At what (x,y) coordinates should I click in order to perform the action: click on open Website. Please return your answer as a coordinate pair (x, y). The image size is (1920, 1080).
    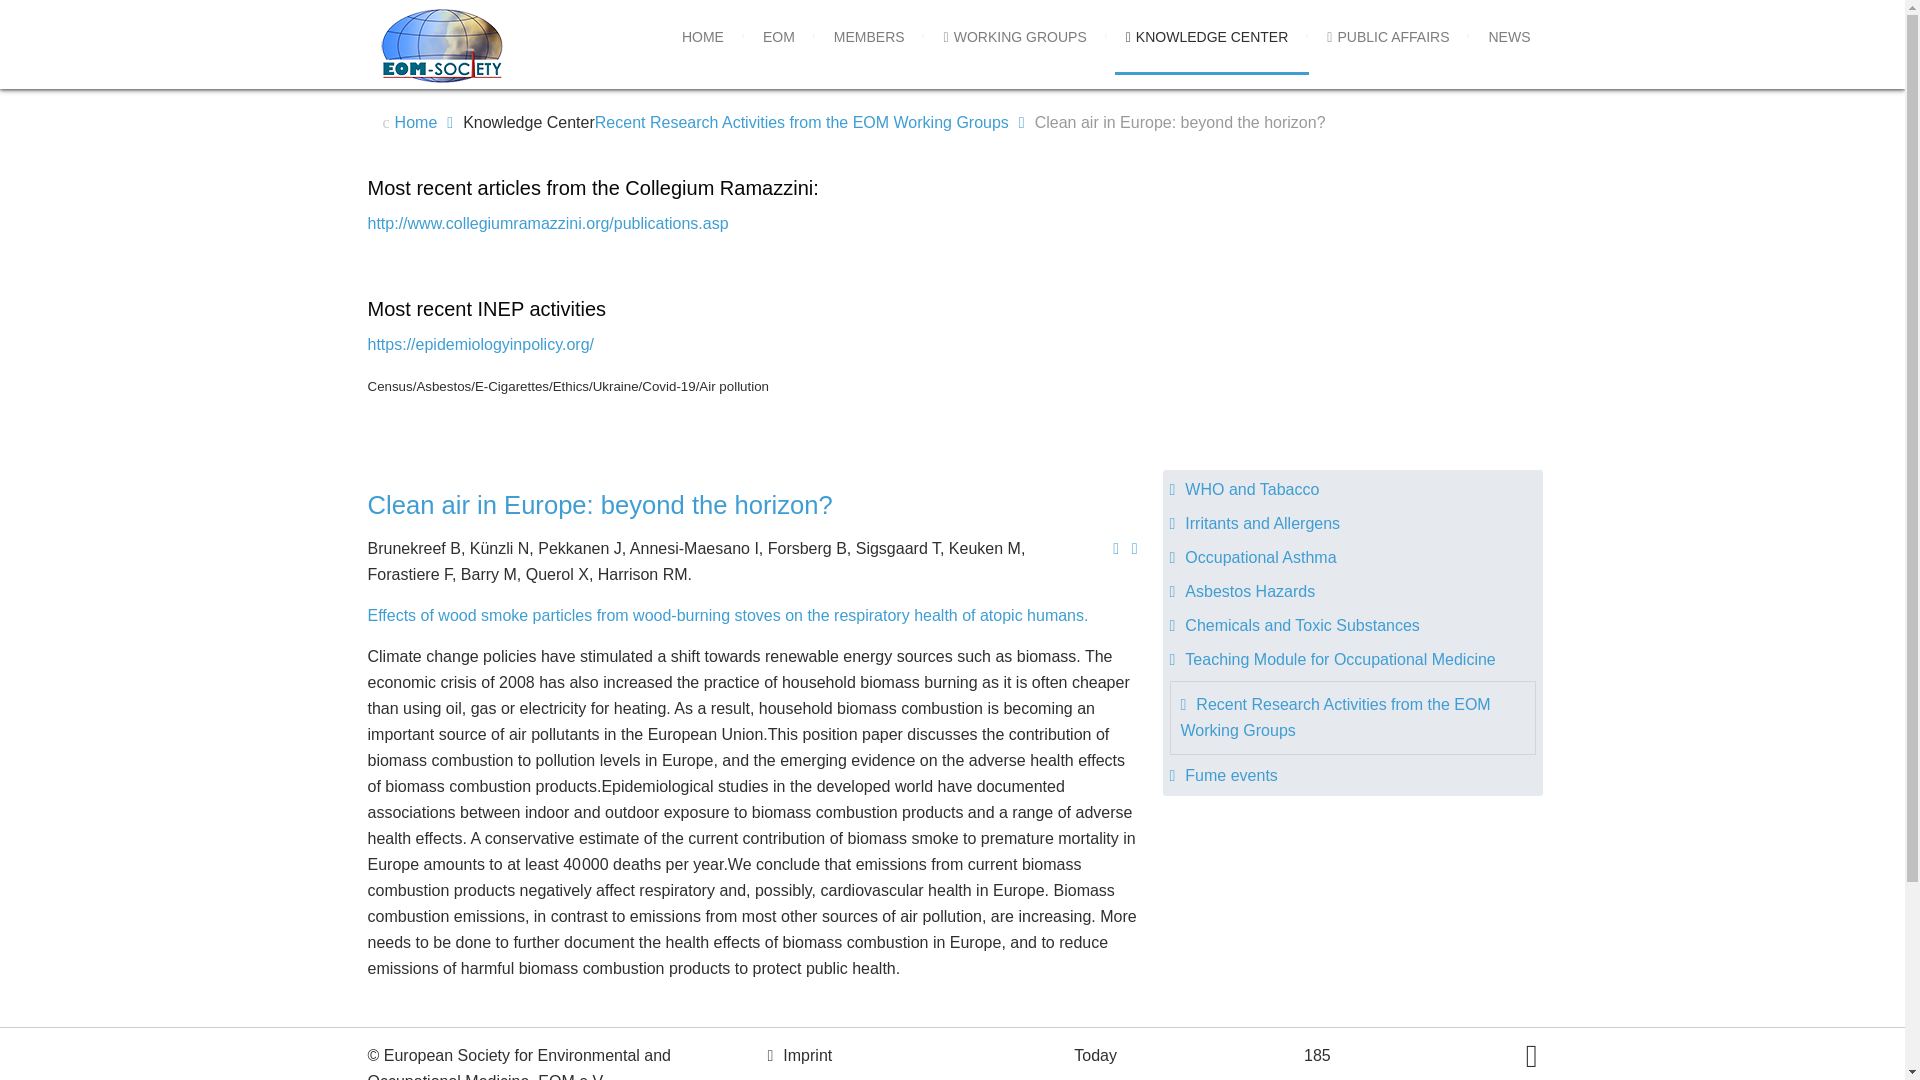
    Looking at the image, I should click on (728, 615).